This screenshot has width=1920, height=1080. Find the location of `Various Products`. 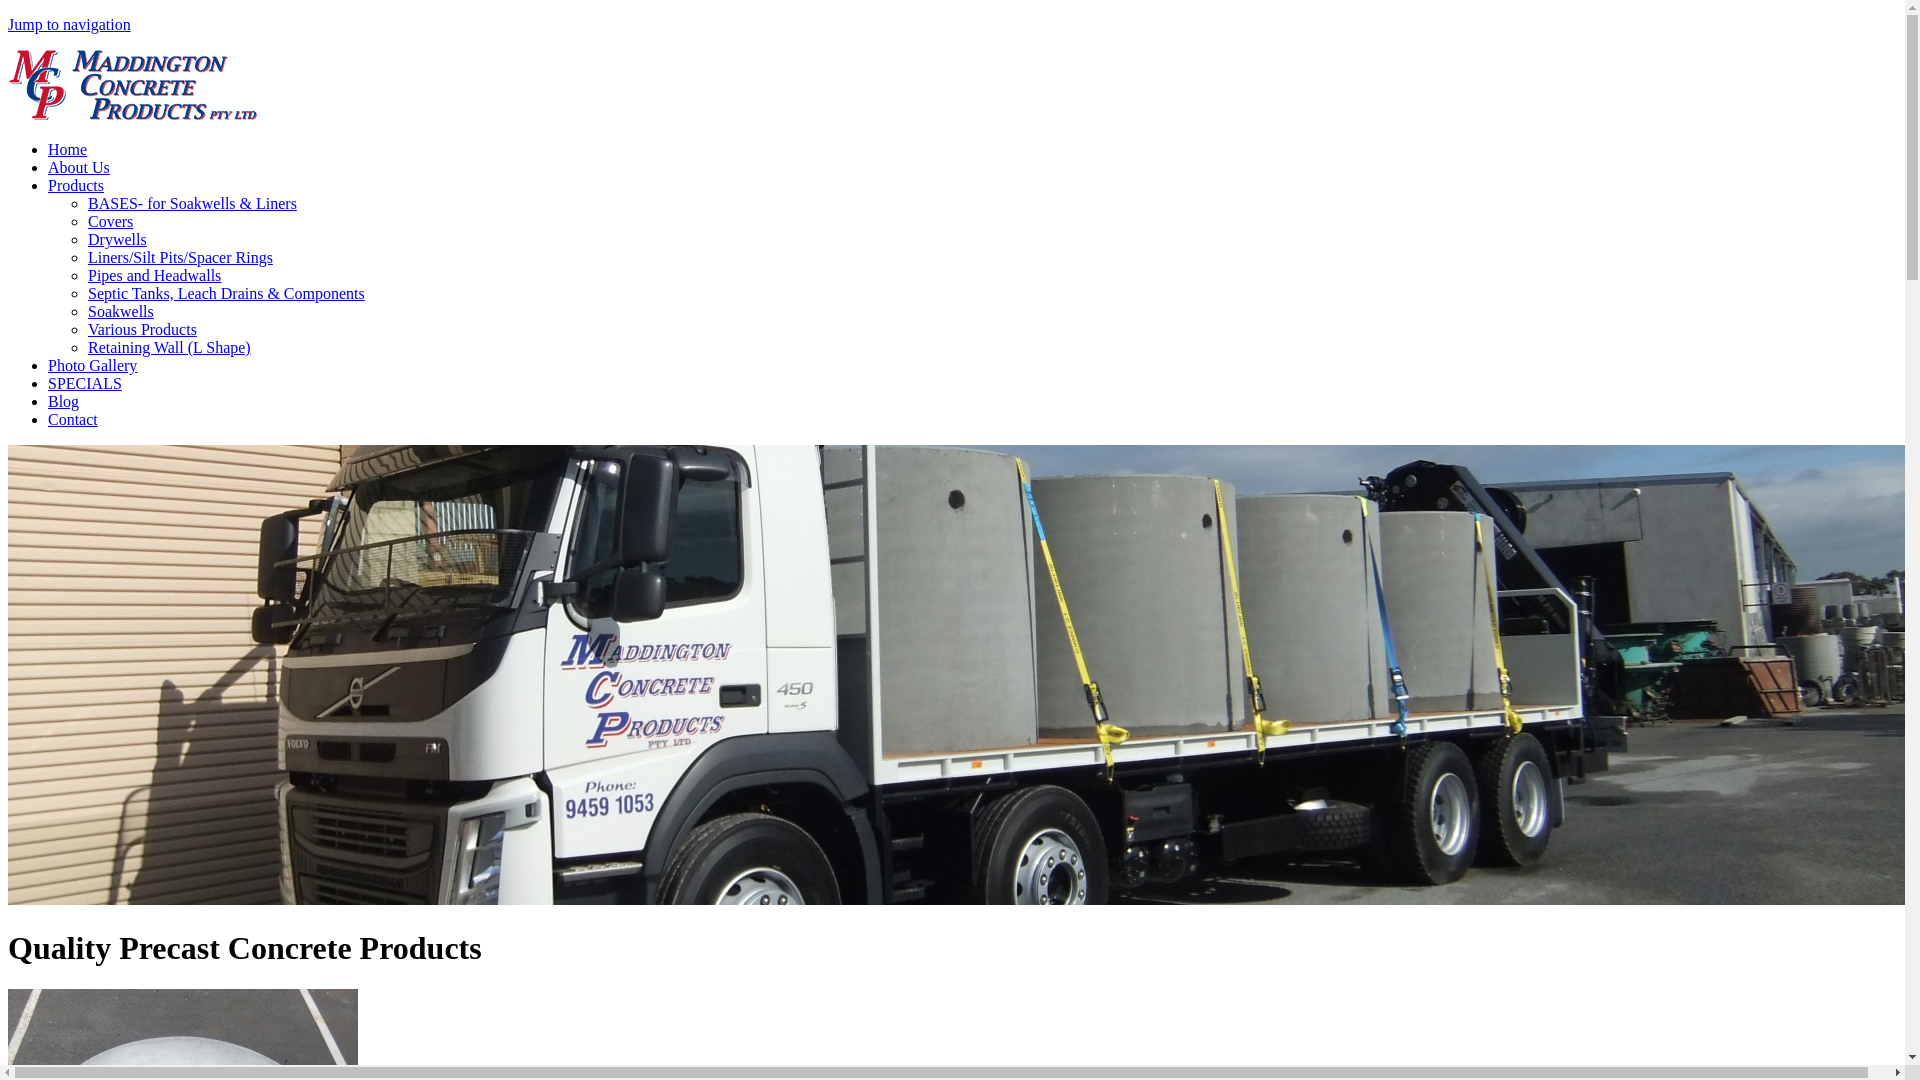

Various Products is located at coordinates (142, 330).